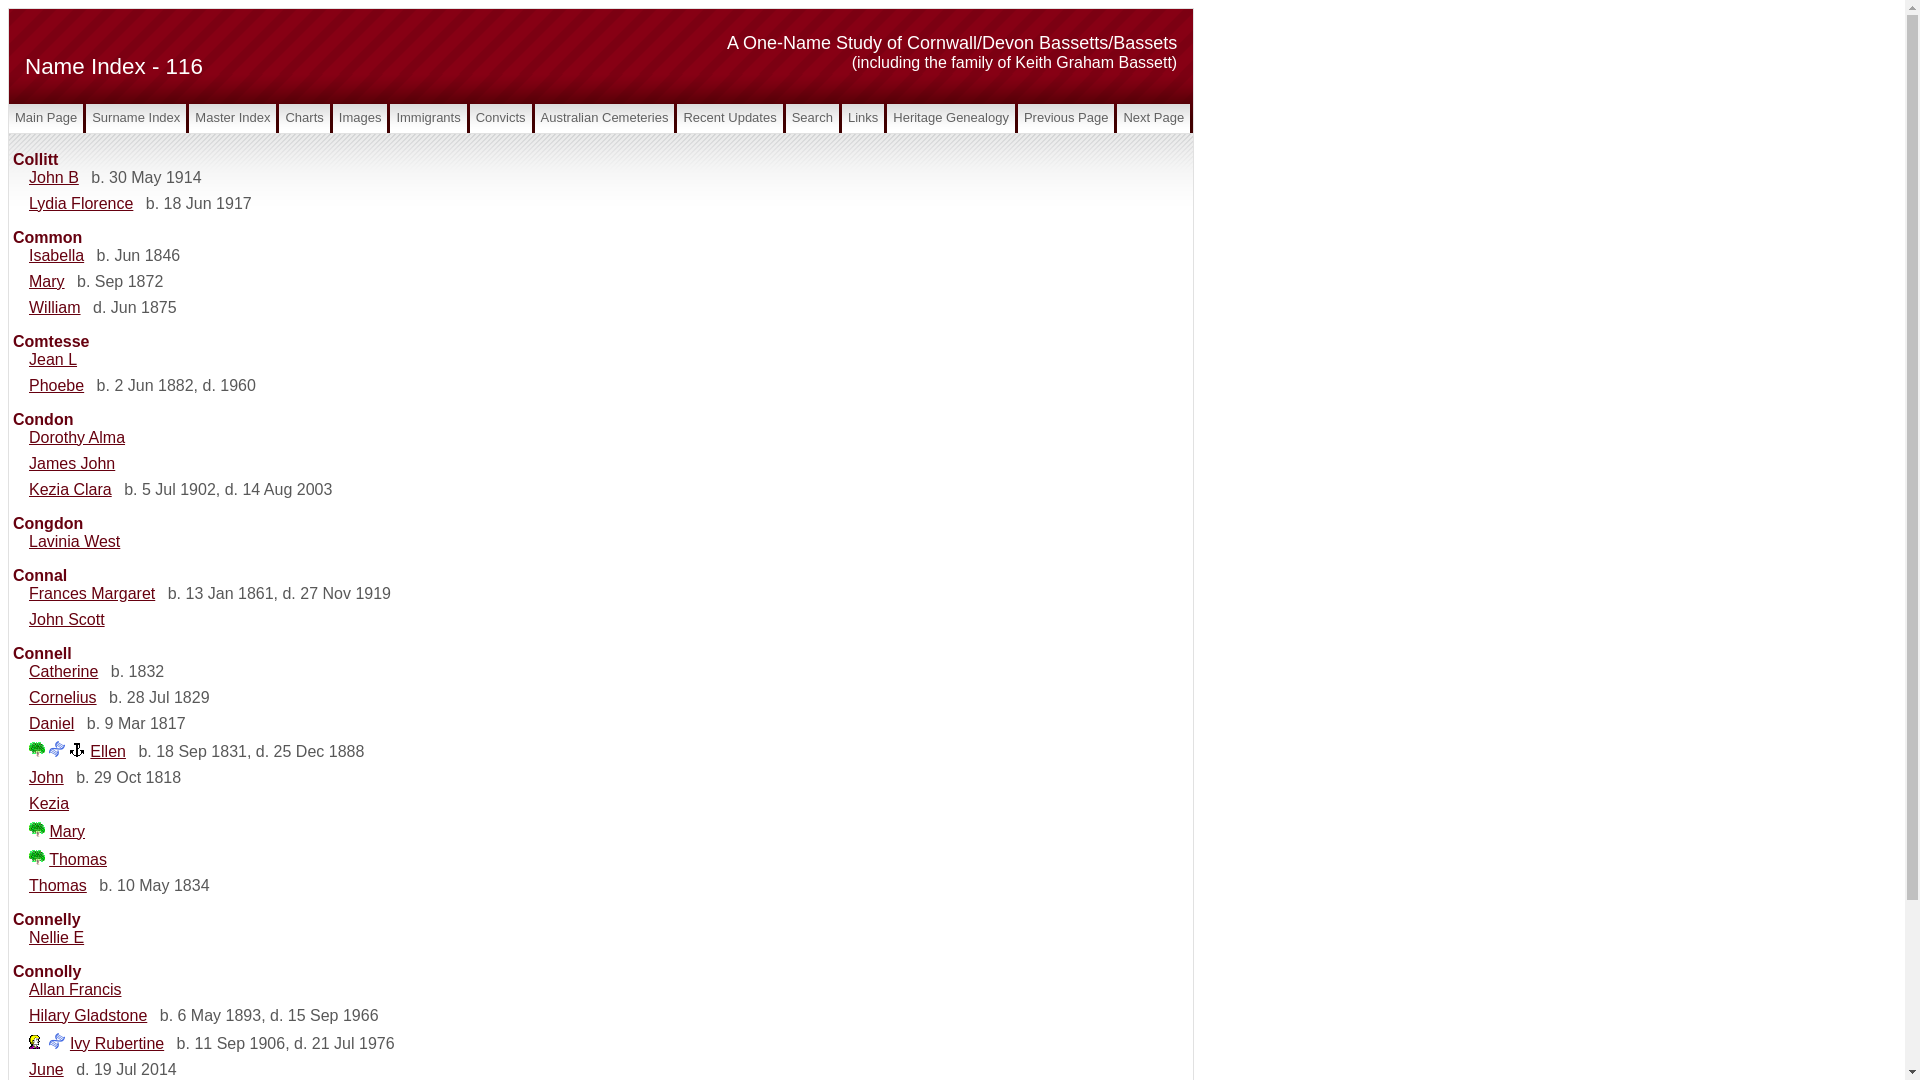 The height and width of the screenshot is (1080, 1920). What do you see at coordinates (54, 178) in the screenshot?
I see `John B` at bounding box center [54, 178].